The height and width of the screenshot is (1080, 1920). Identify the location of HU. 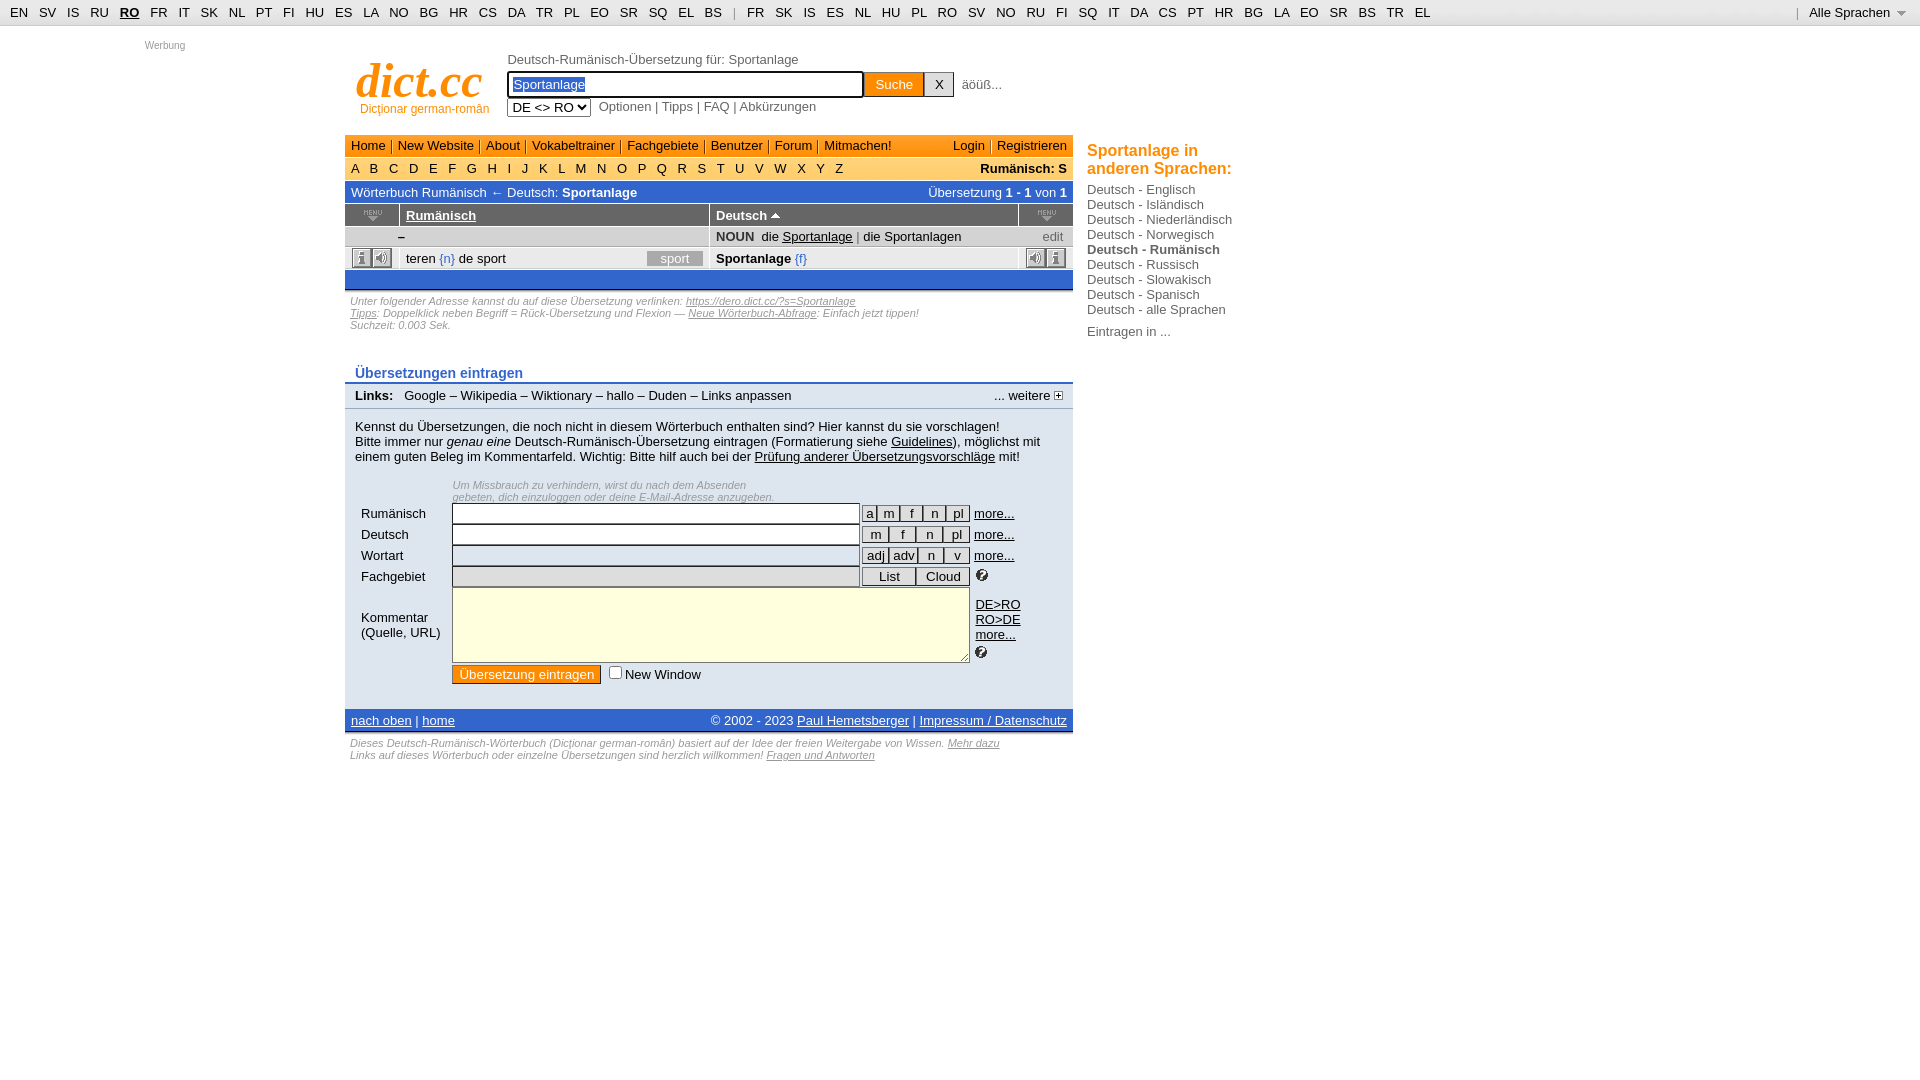
(892, 12).